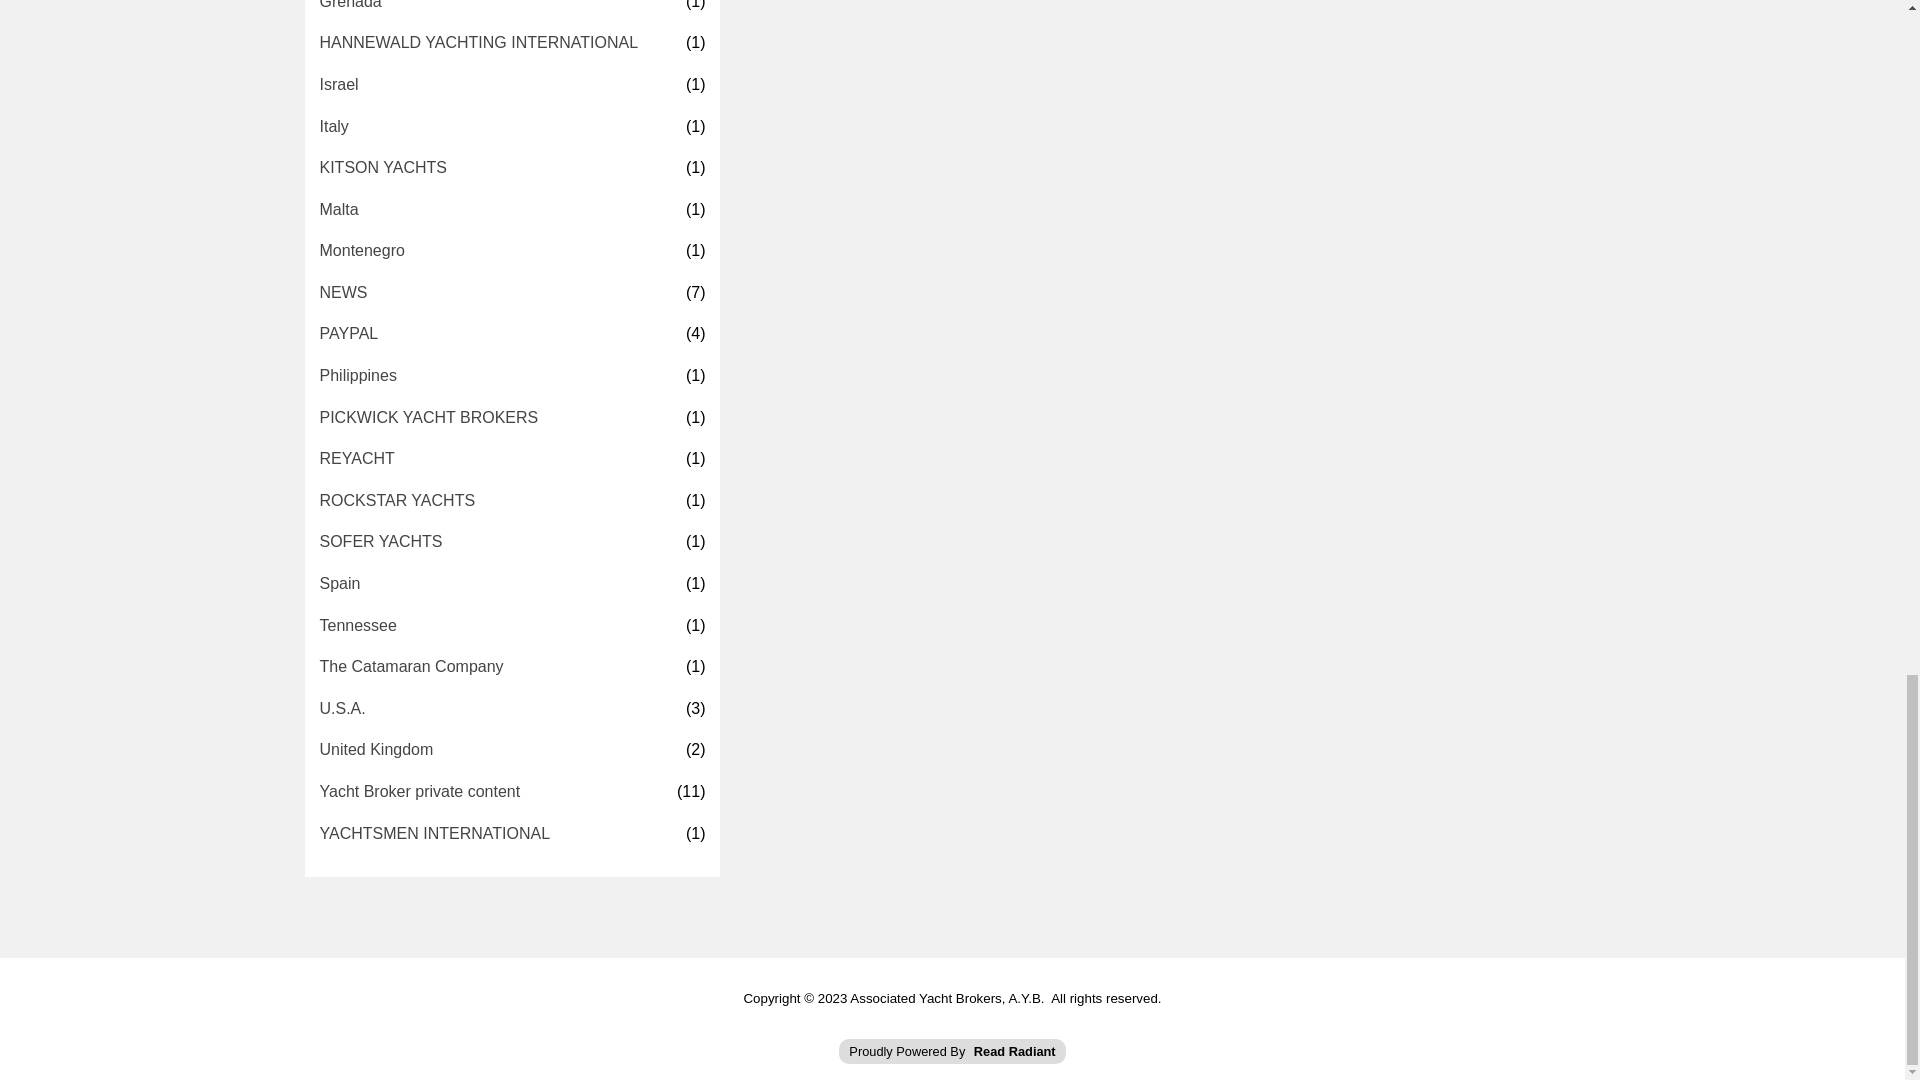  Describe the element at coordinates (480, 43) in the screenshot. I see `HANNEWALD YACHTING INTERNATIONAL` at that location.